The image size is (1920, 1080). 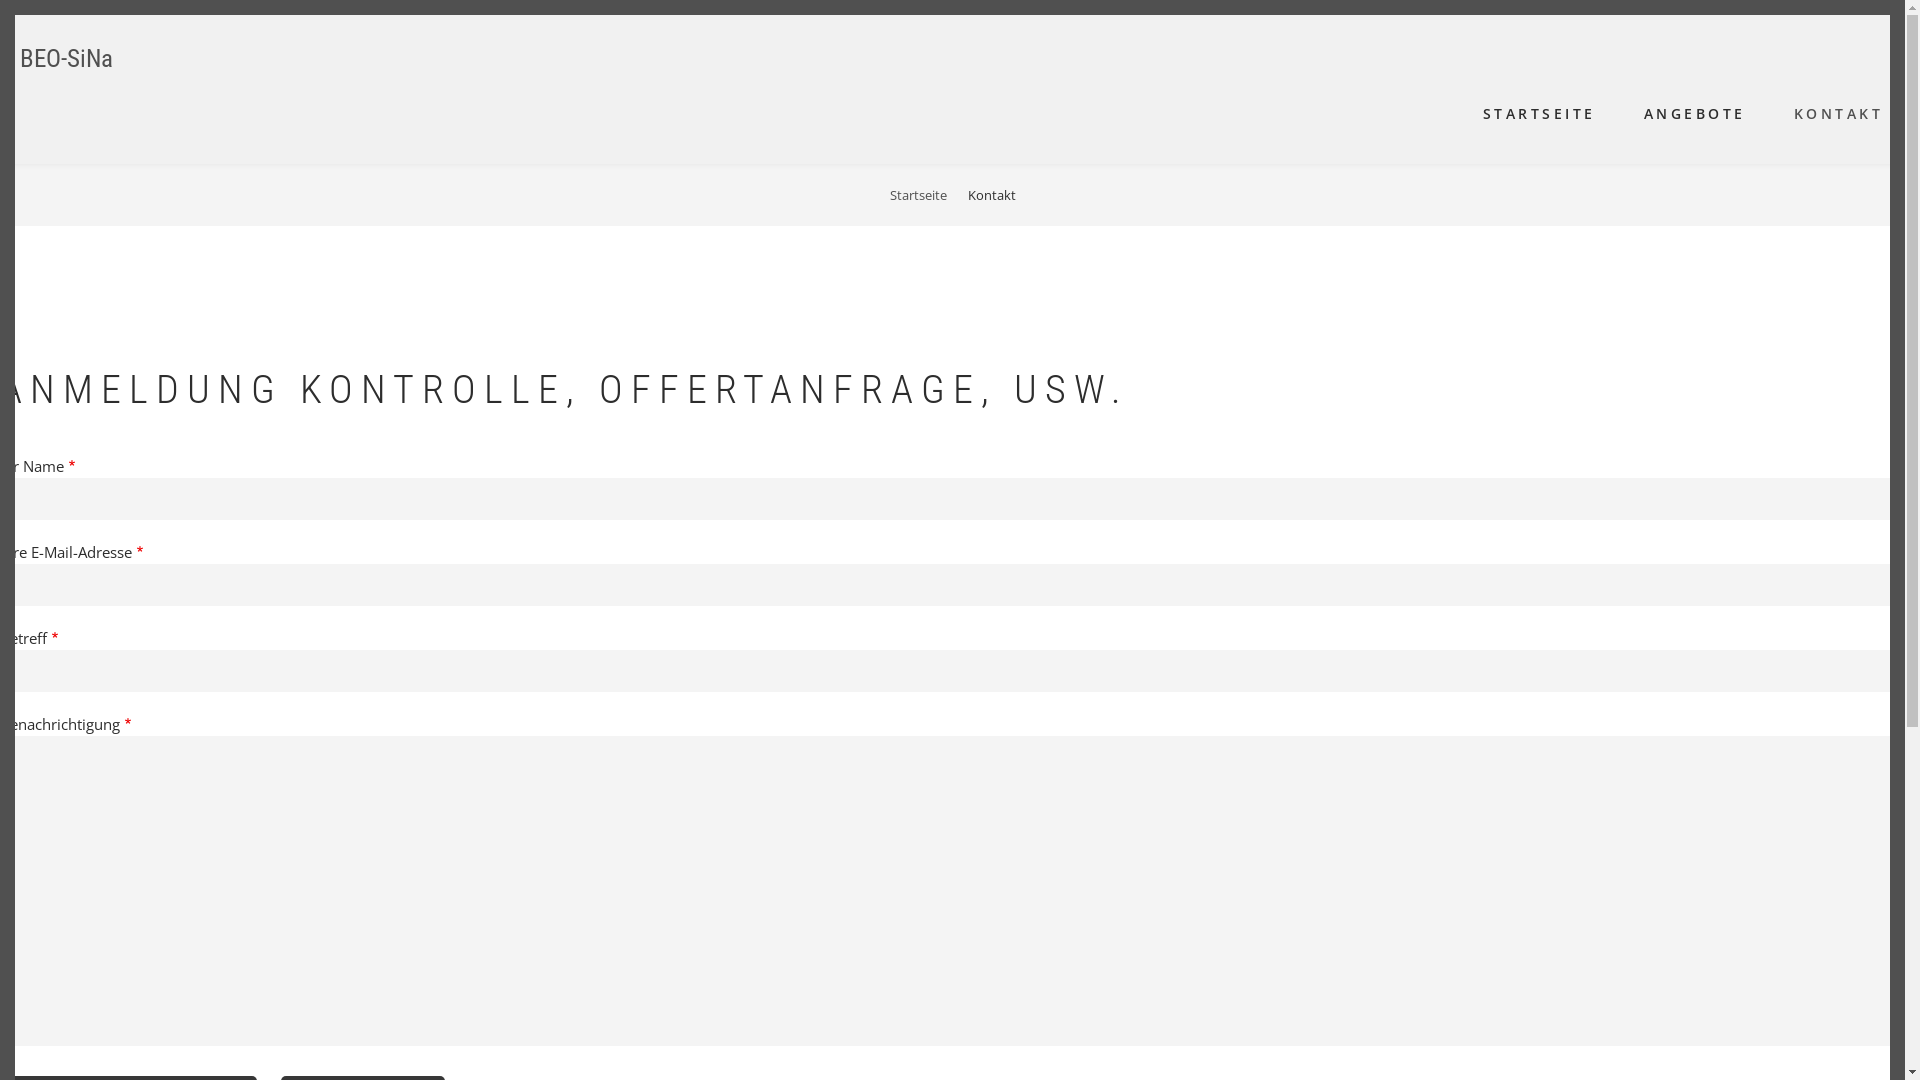 What do you see at coordinates (1694, 114) in the screenshot?
I see `ANGEBOTE` at bounding box center [1694, 114].